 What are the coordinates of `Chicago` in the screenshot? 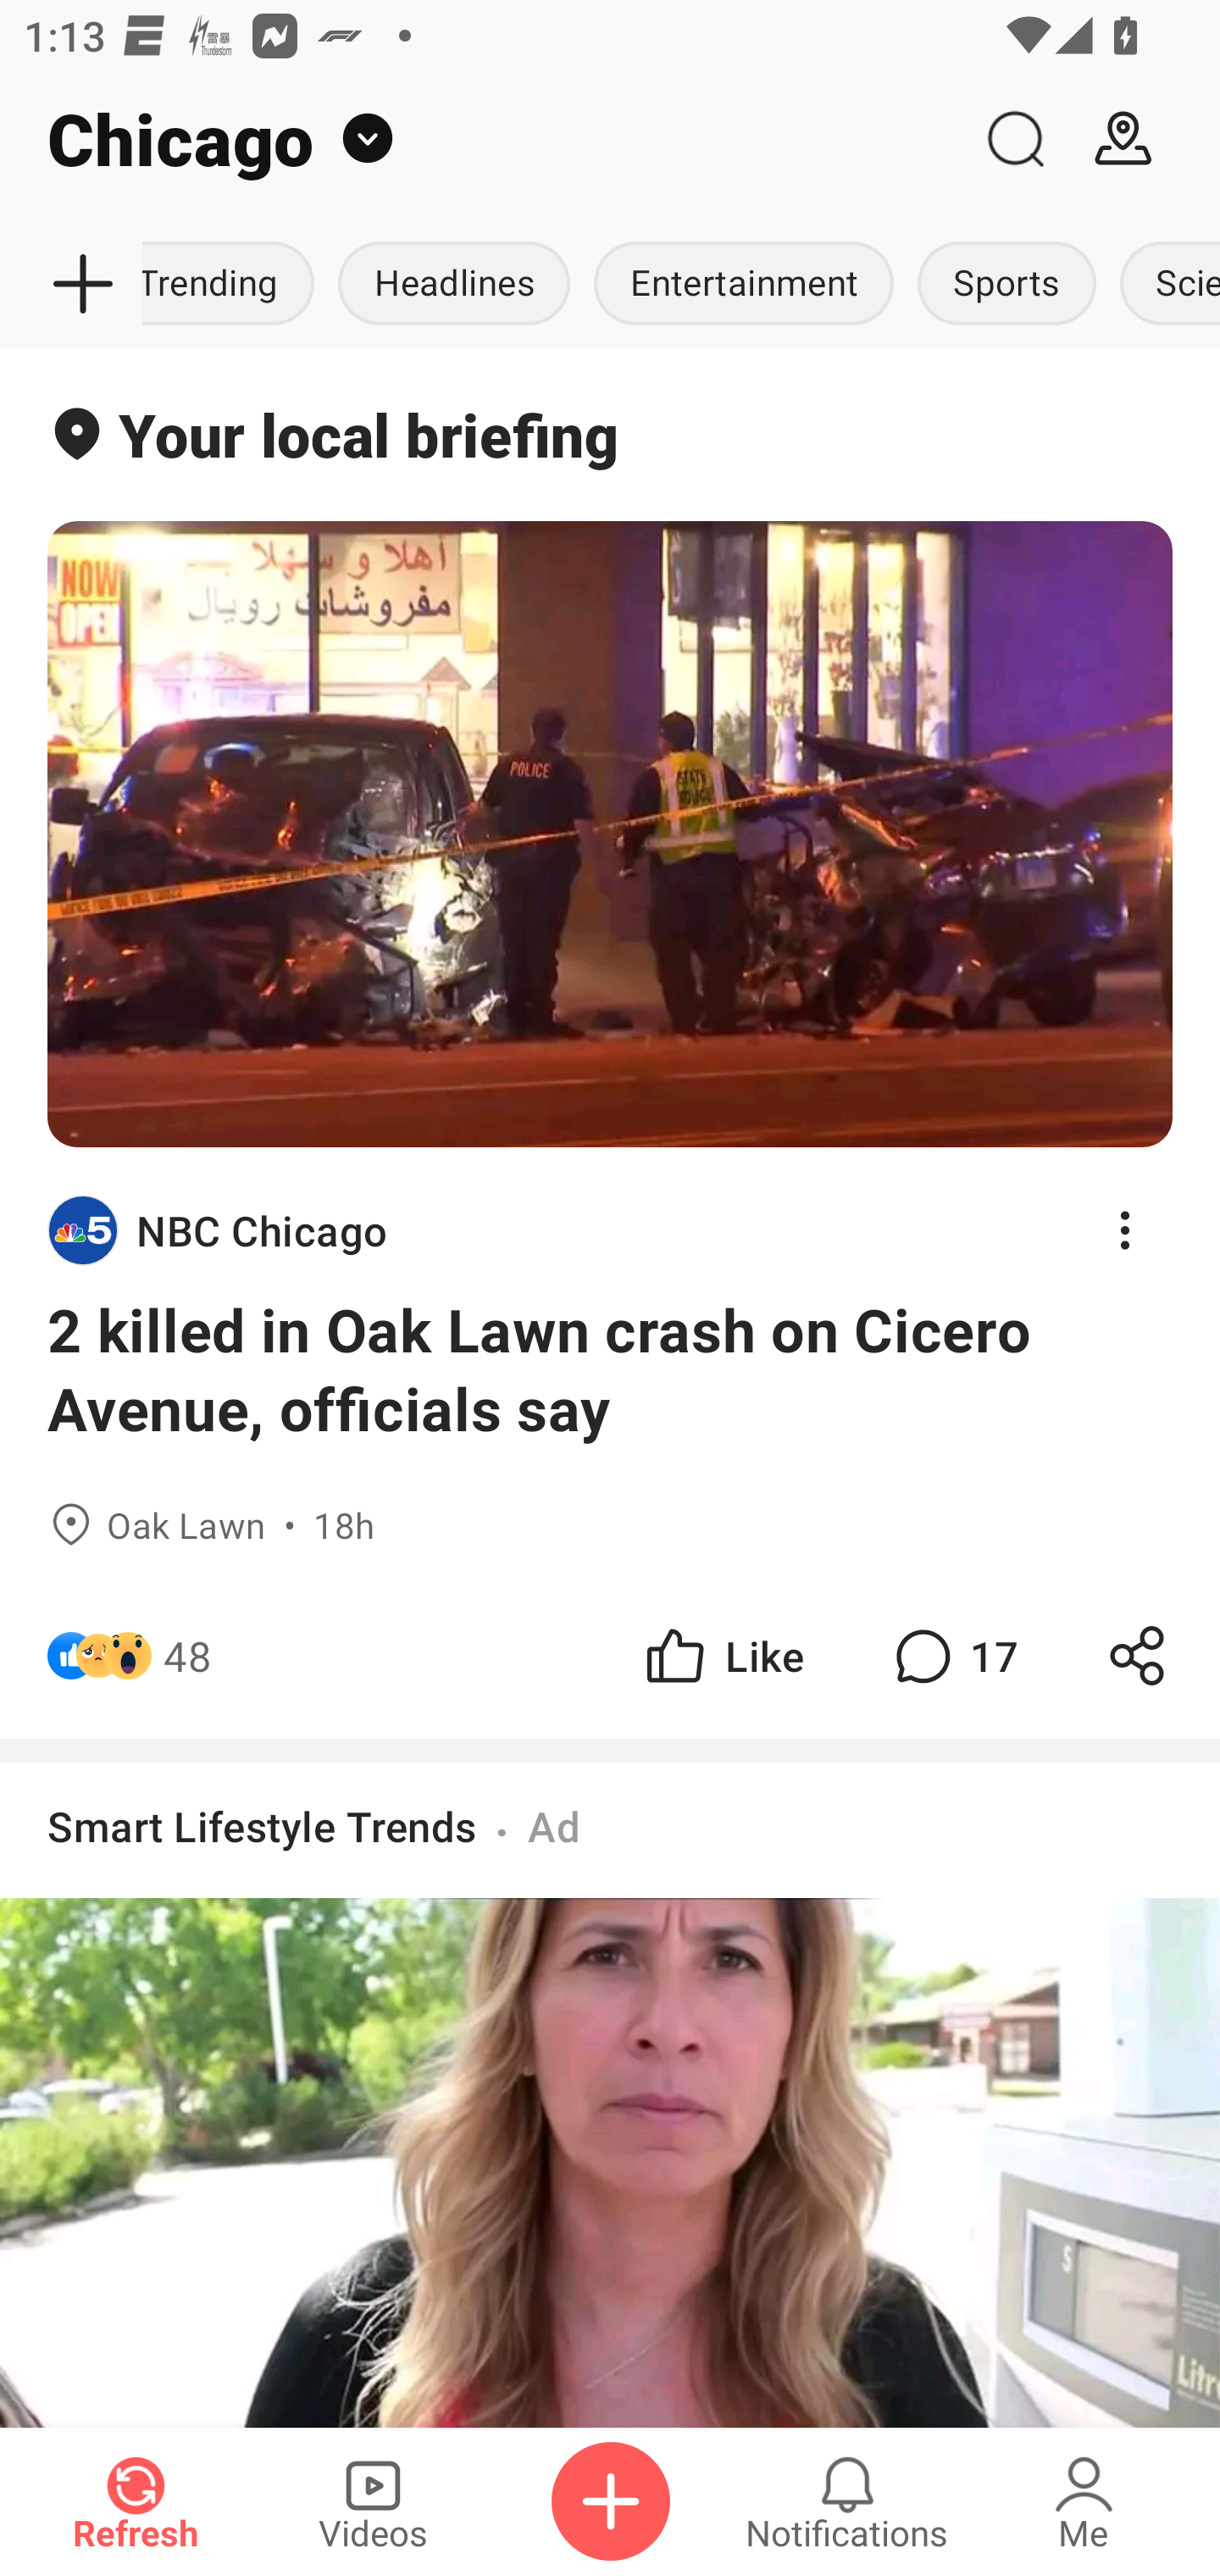 It's located at (480, 139).